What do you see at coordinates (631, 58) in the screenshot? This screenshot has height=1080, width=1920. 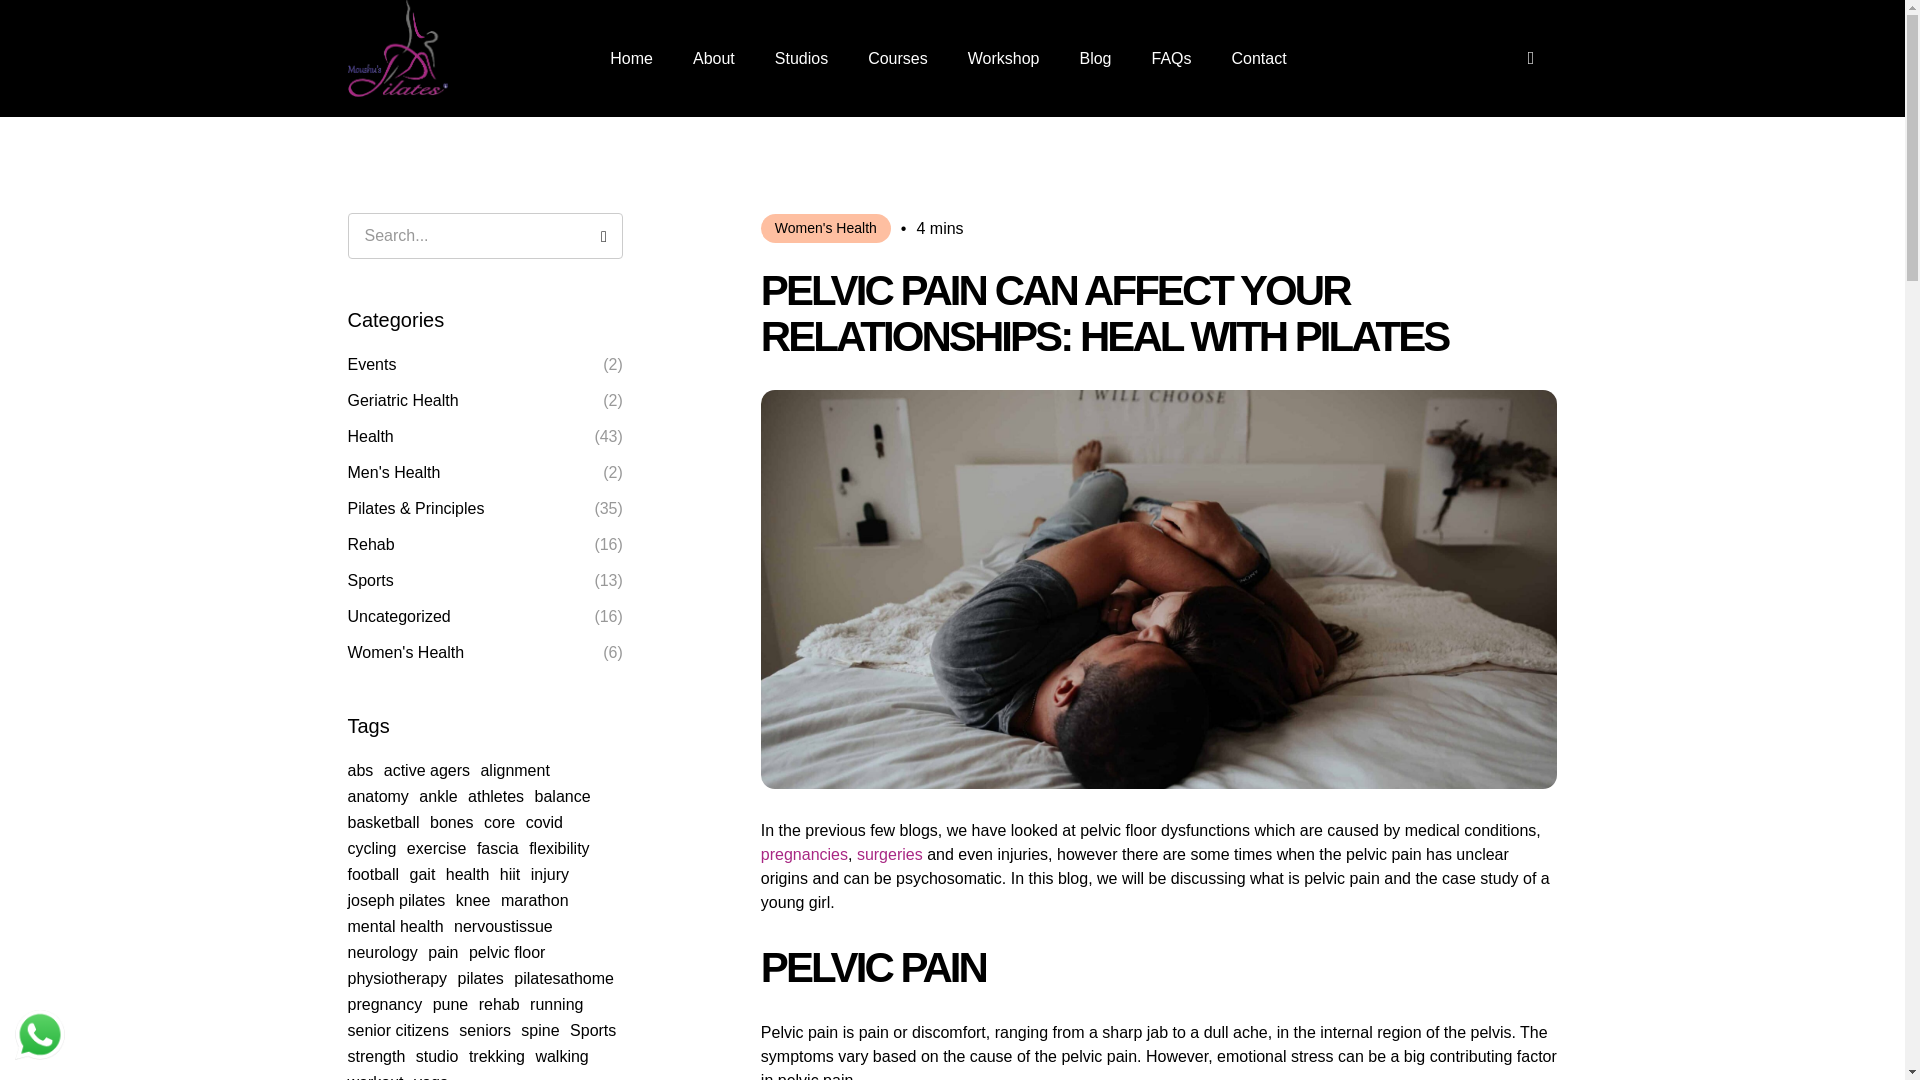 I see `Home` at bounding box center [631, 58].